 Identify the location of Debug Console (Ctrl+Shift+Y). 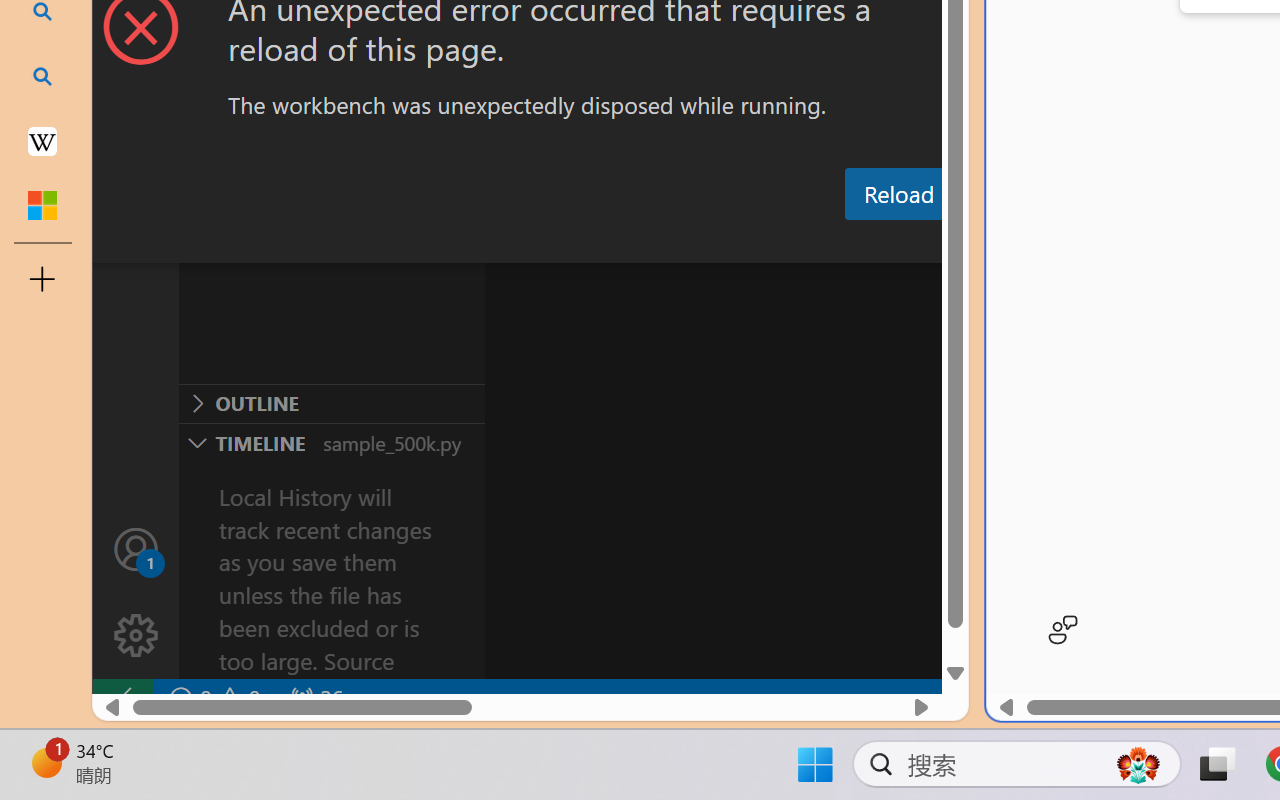
(854, 243).